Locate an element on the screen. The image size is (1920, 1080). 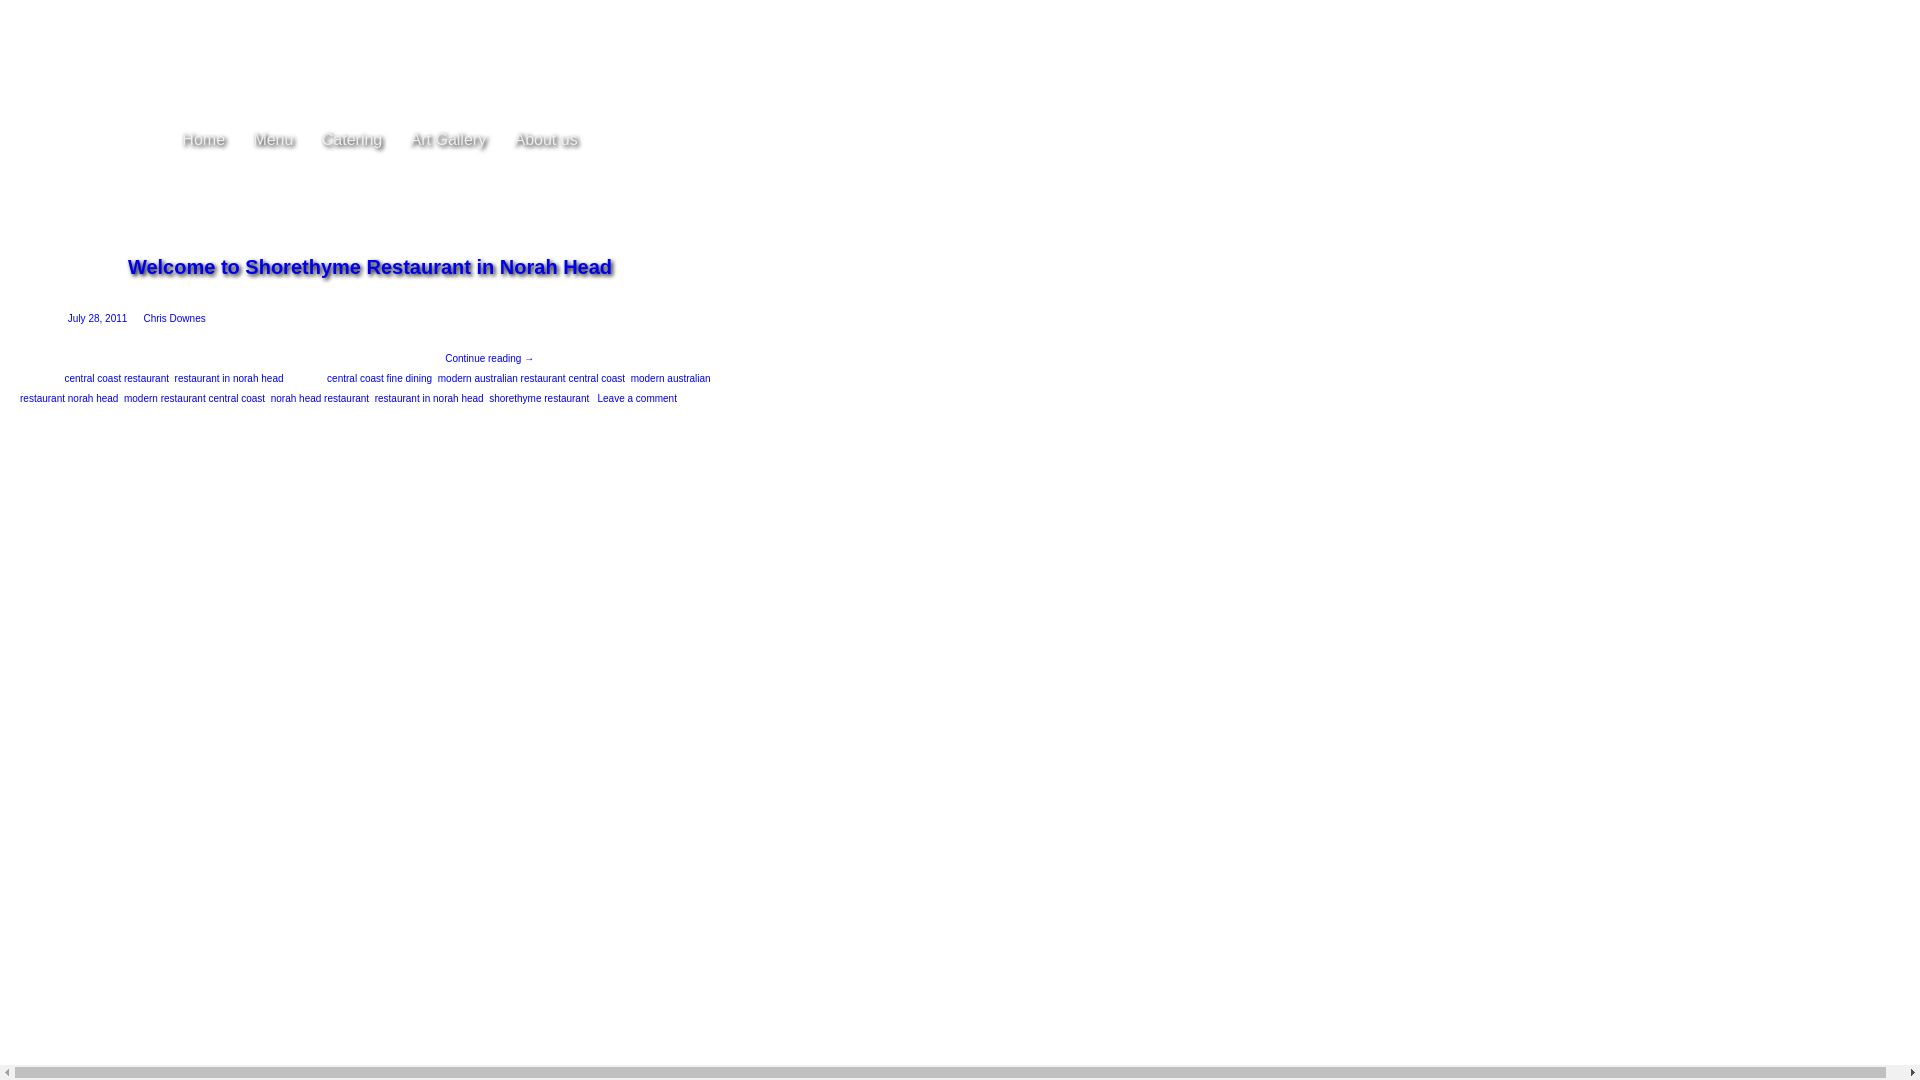
July 28, 2011 is located at coordinates (98, 318).